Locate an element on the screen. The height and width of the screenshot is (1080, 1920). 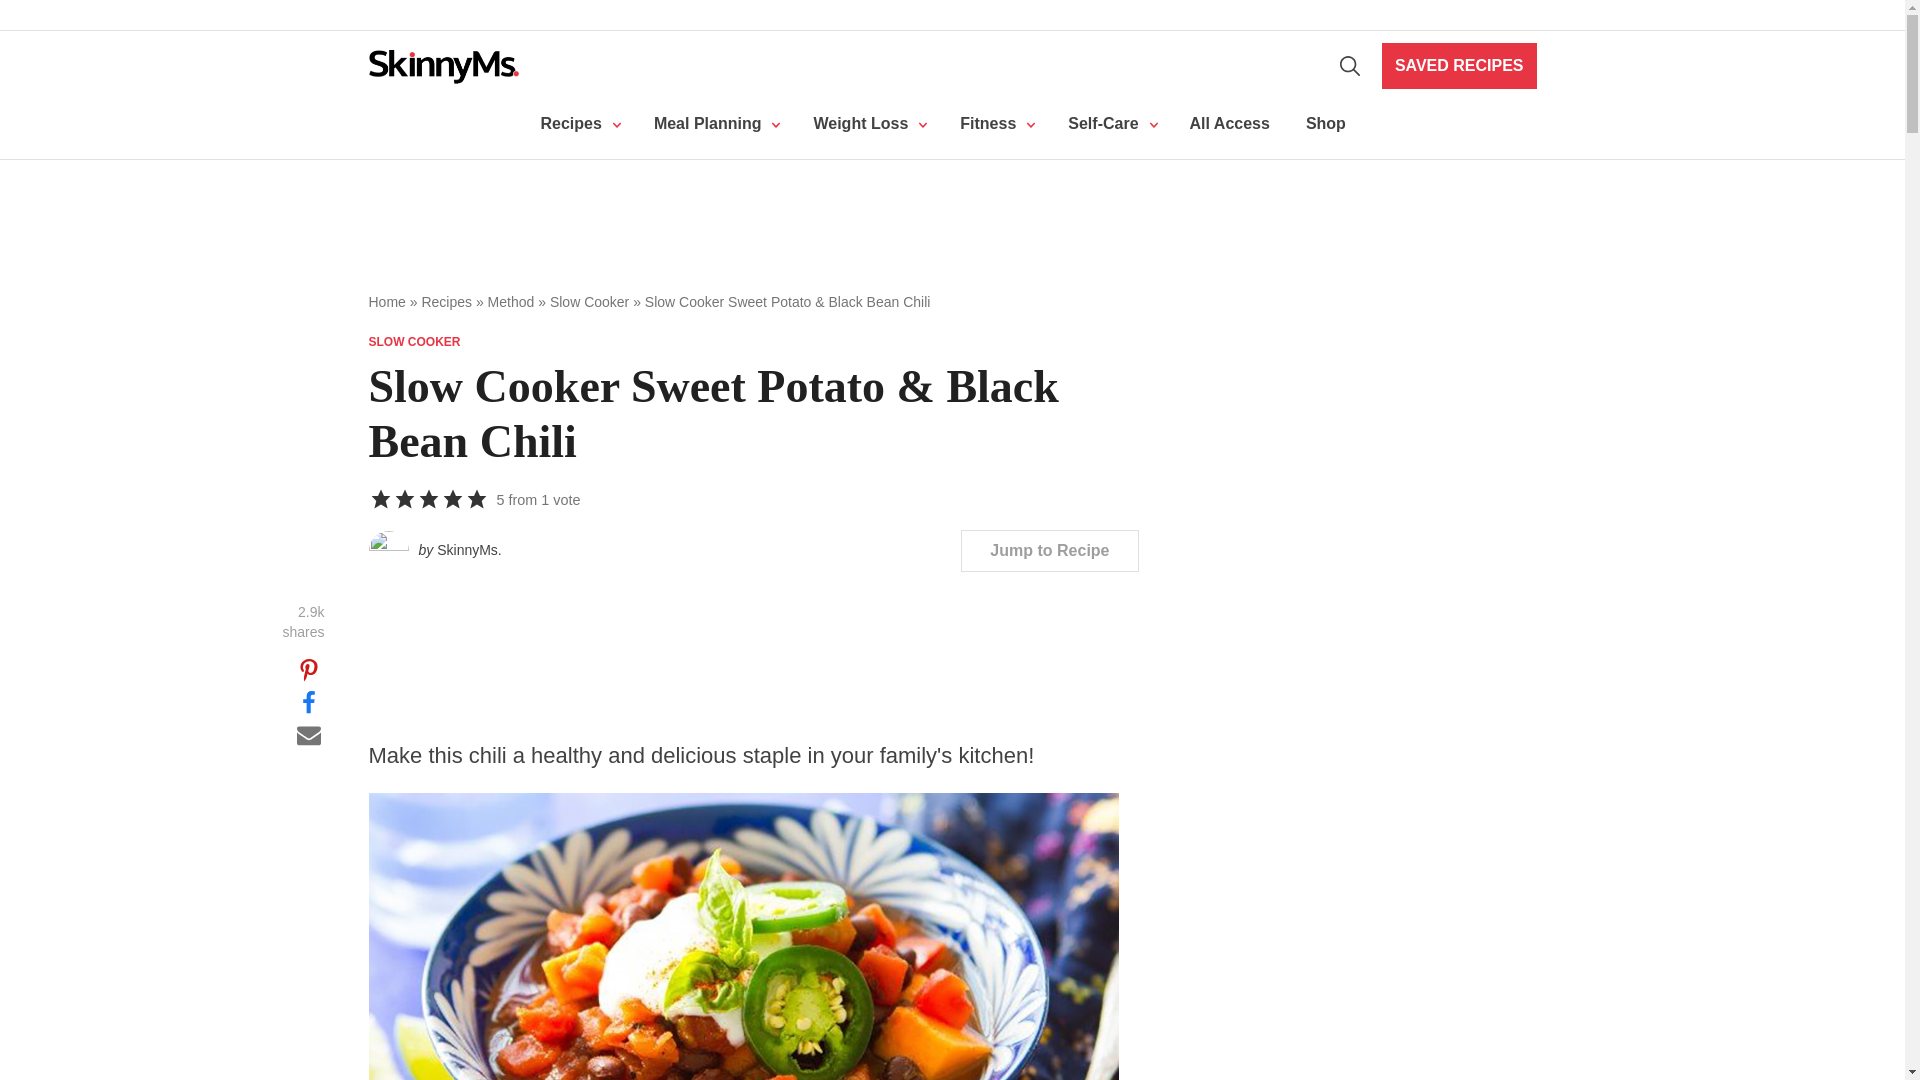
SAVED RECIPES is located at coordinates (1460, 66).